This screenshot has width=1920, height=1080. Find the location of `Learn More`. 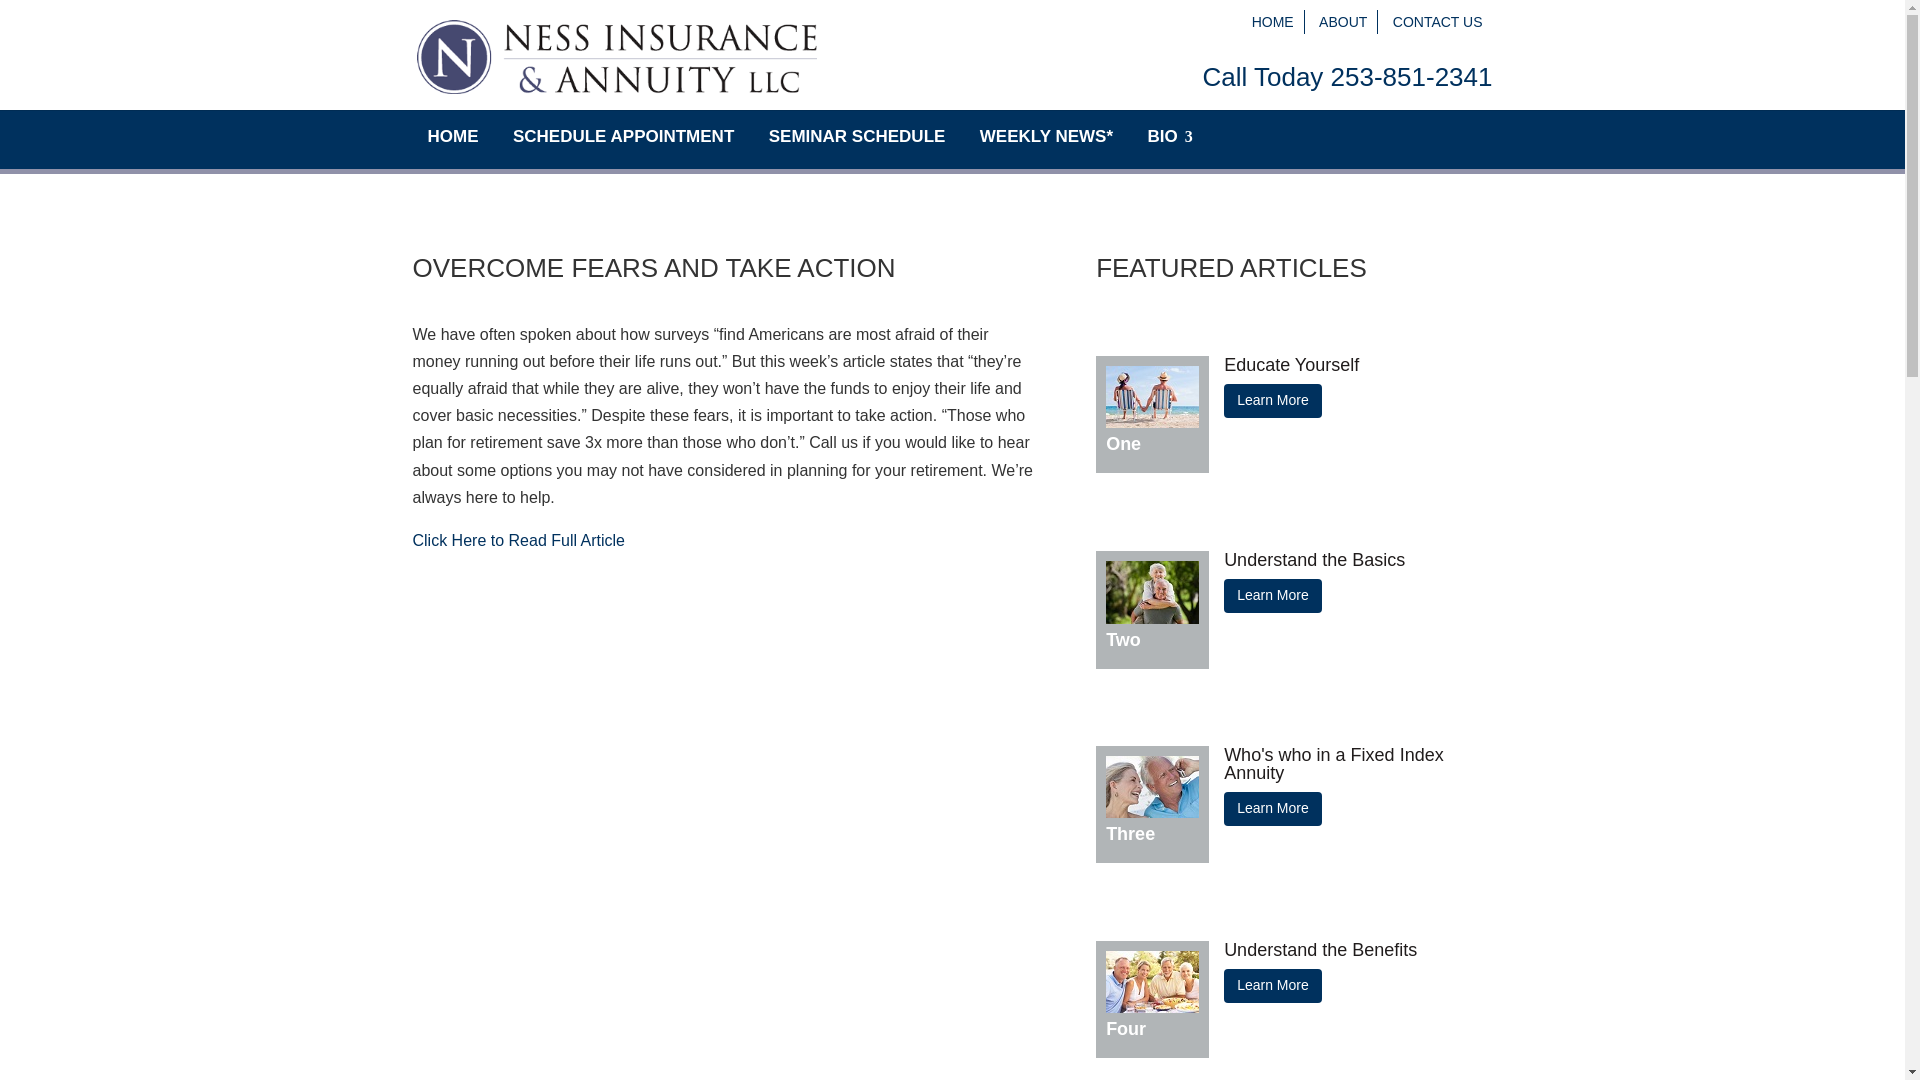

Learn More is located at coordinates (1273, 400).